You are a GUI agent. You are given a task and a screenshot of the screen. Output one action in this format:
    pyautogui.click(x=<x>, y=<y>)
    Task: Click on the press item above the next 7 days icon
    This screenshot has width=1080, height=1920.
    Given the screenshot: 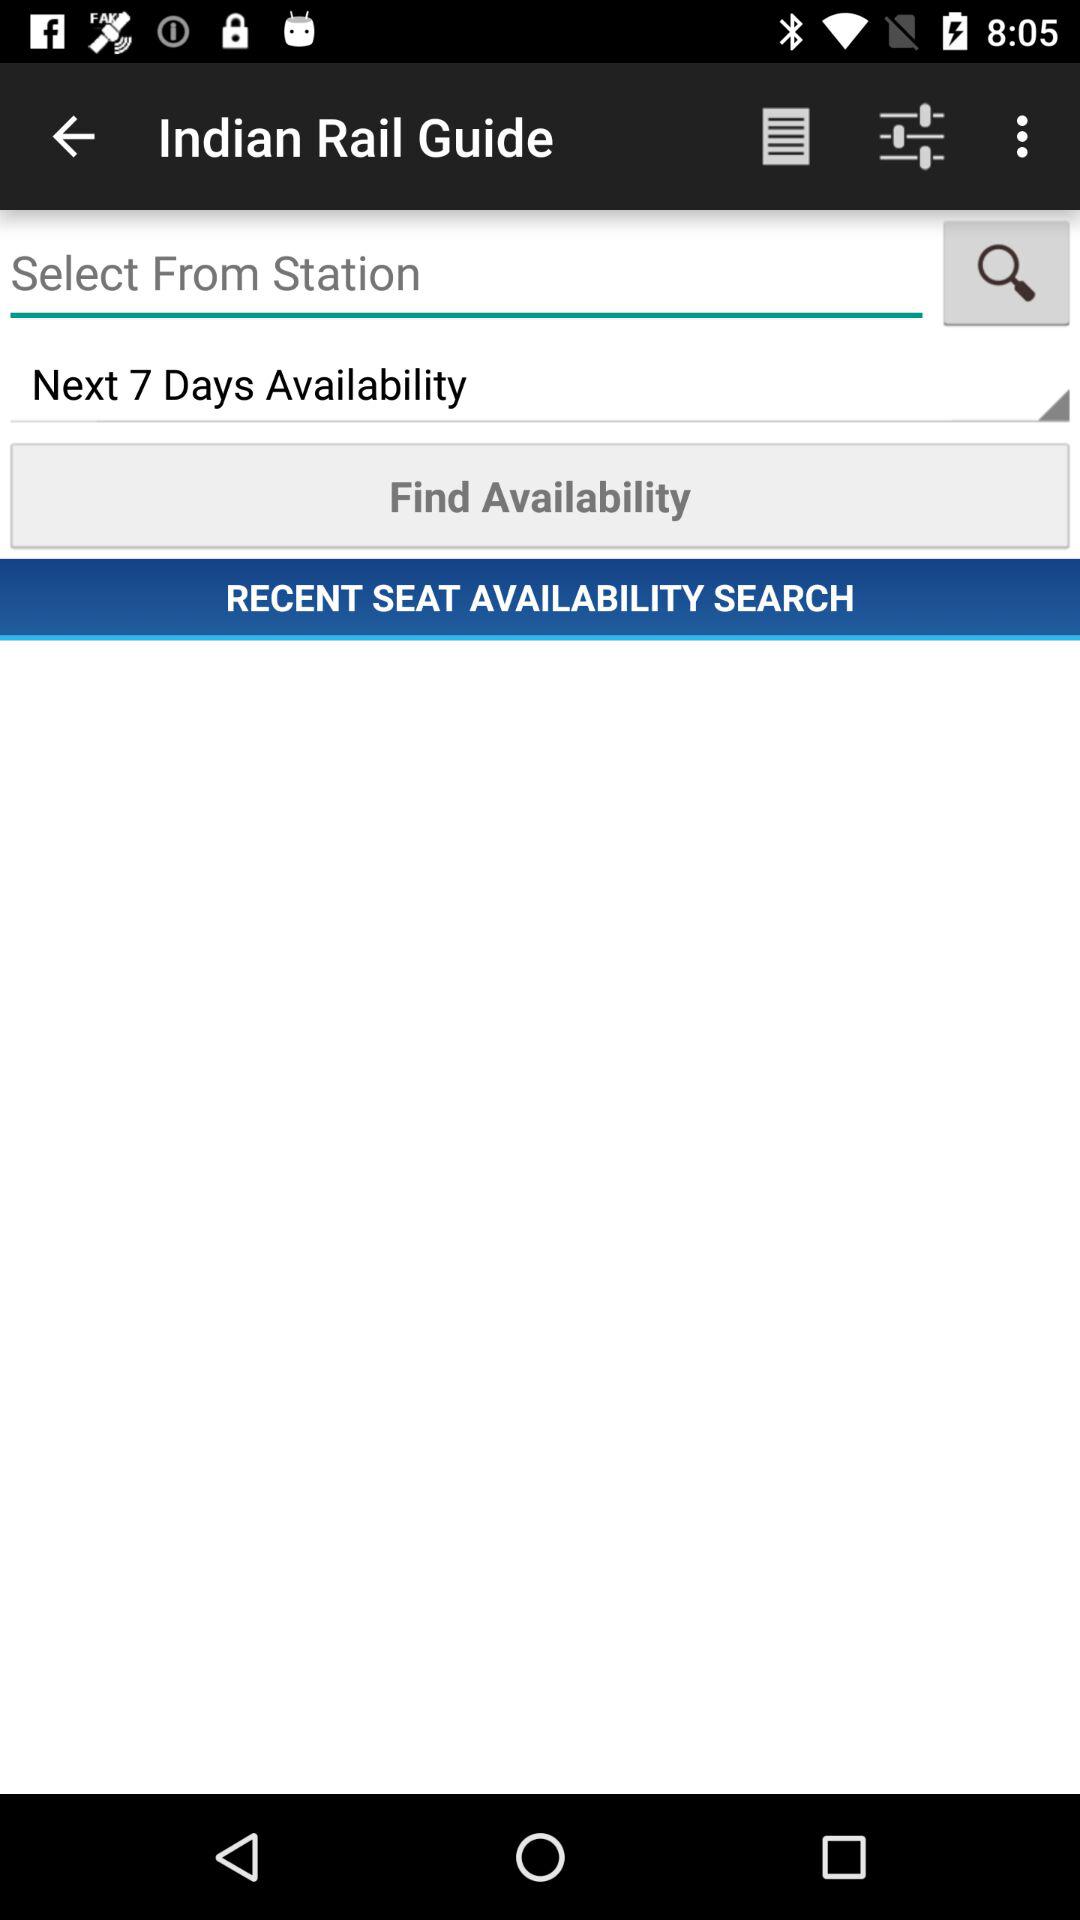 What is the action you would take?
    pyautogui.click(x=1006, y=272)
    